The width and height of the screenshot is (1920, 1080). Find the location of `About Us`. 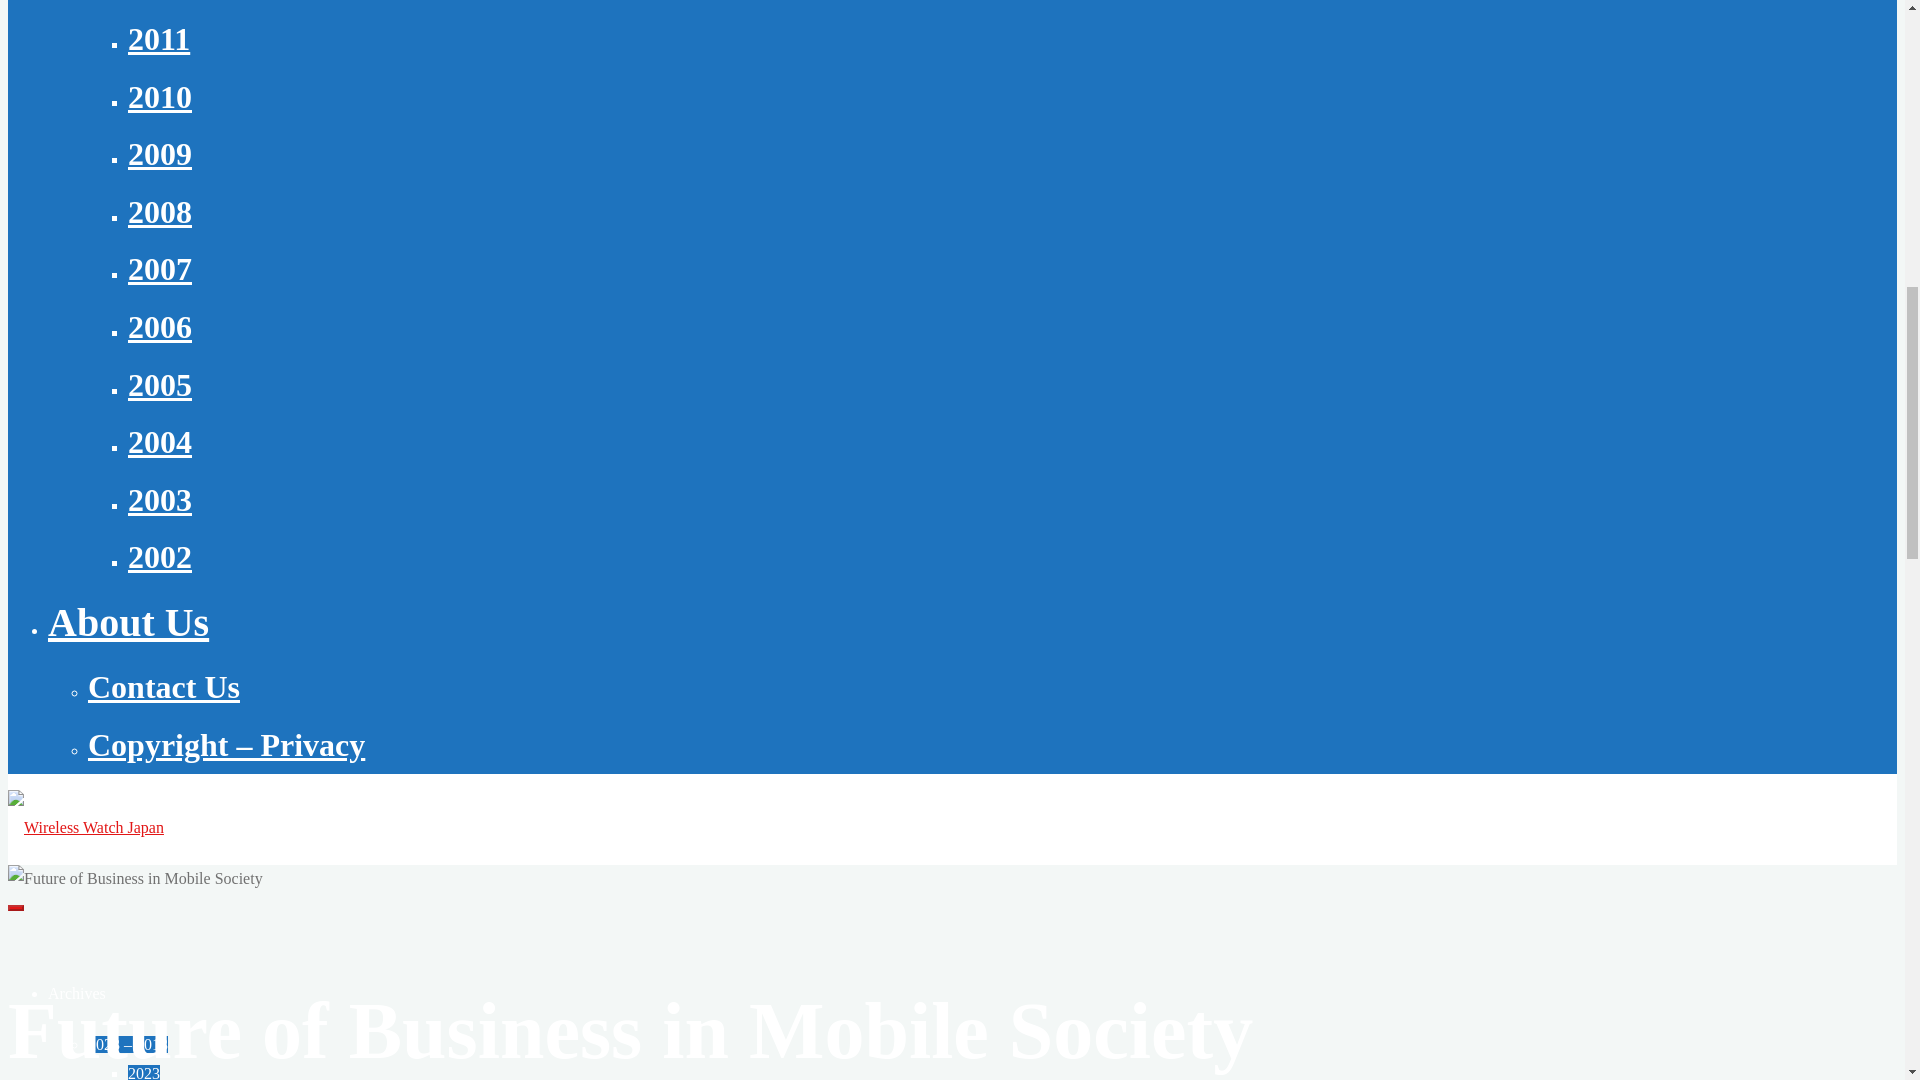

About Us is located at coordinates (128, 622).